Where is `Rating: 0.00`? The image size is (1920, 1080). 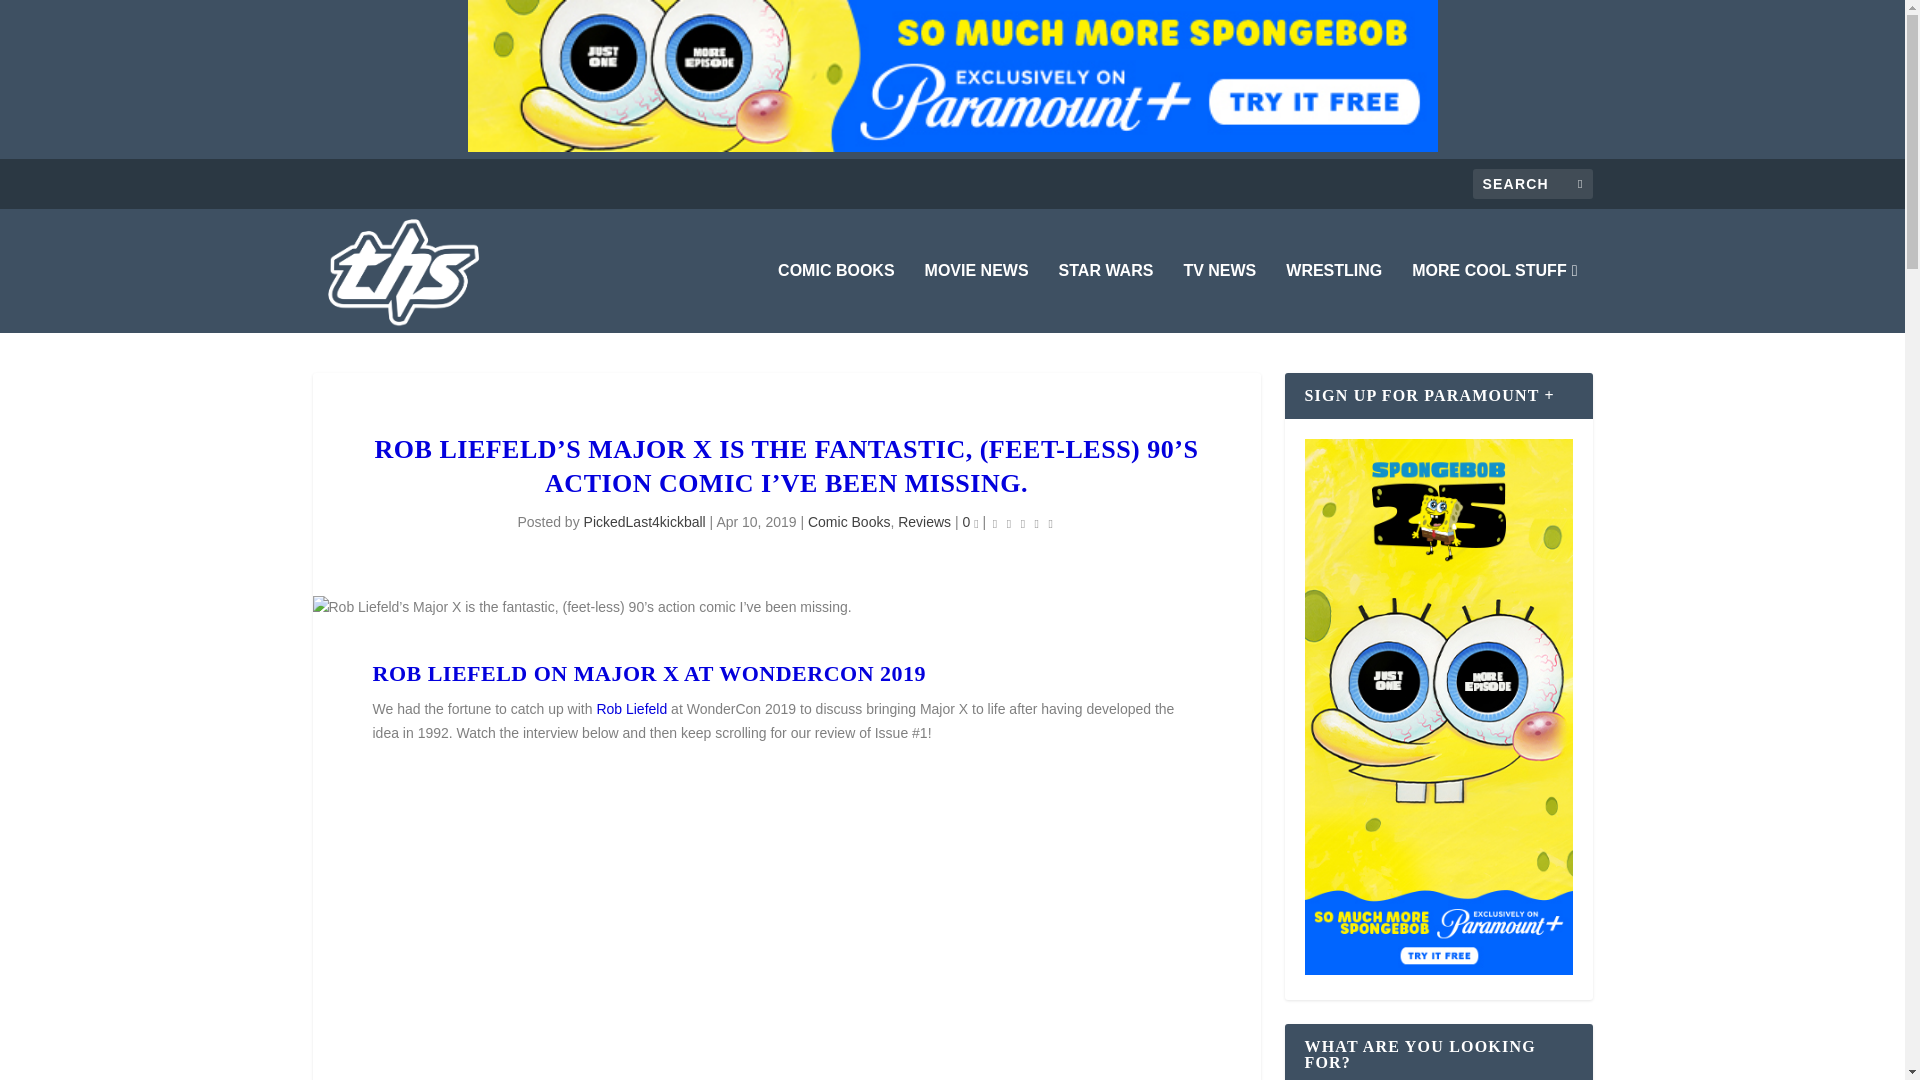
Rating: 0.00 is located at coordinates (1023, 522).